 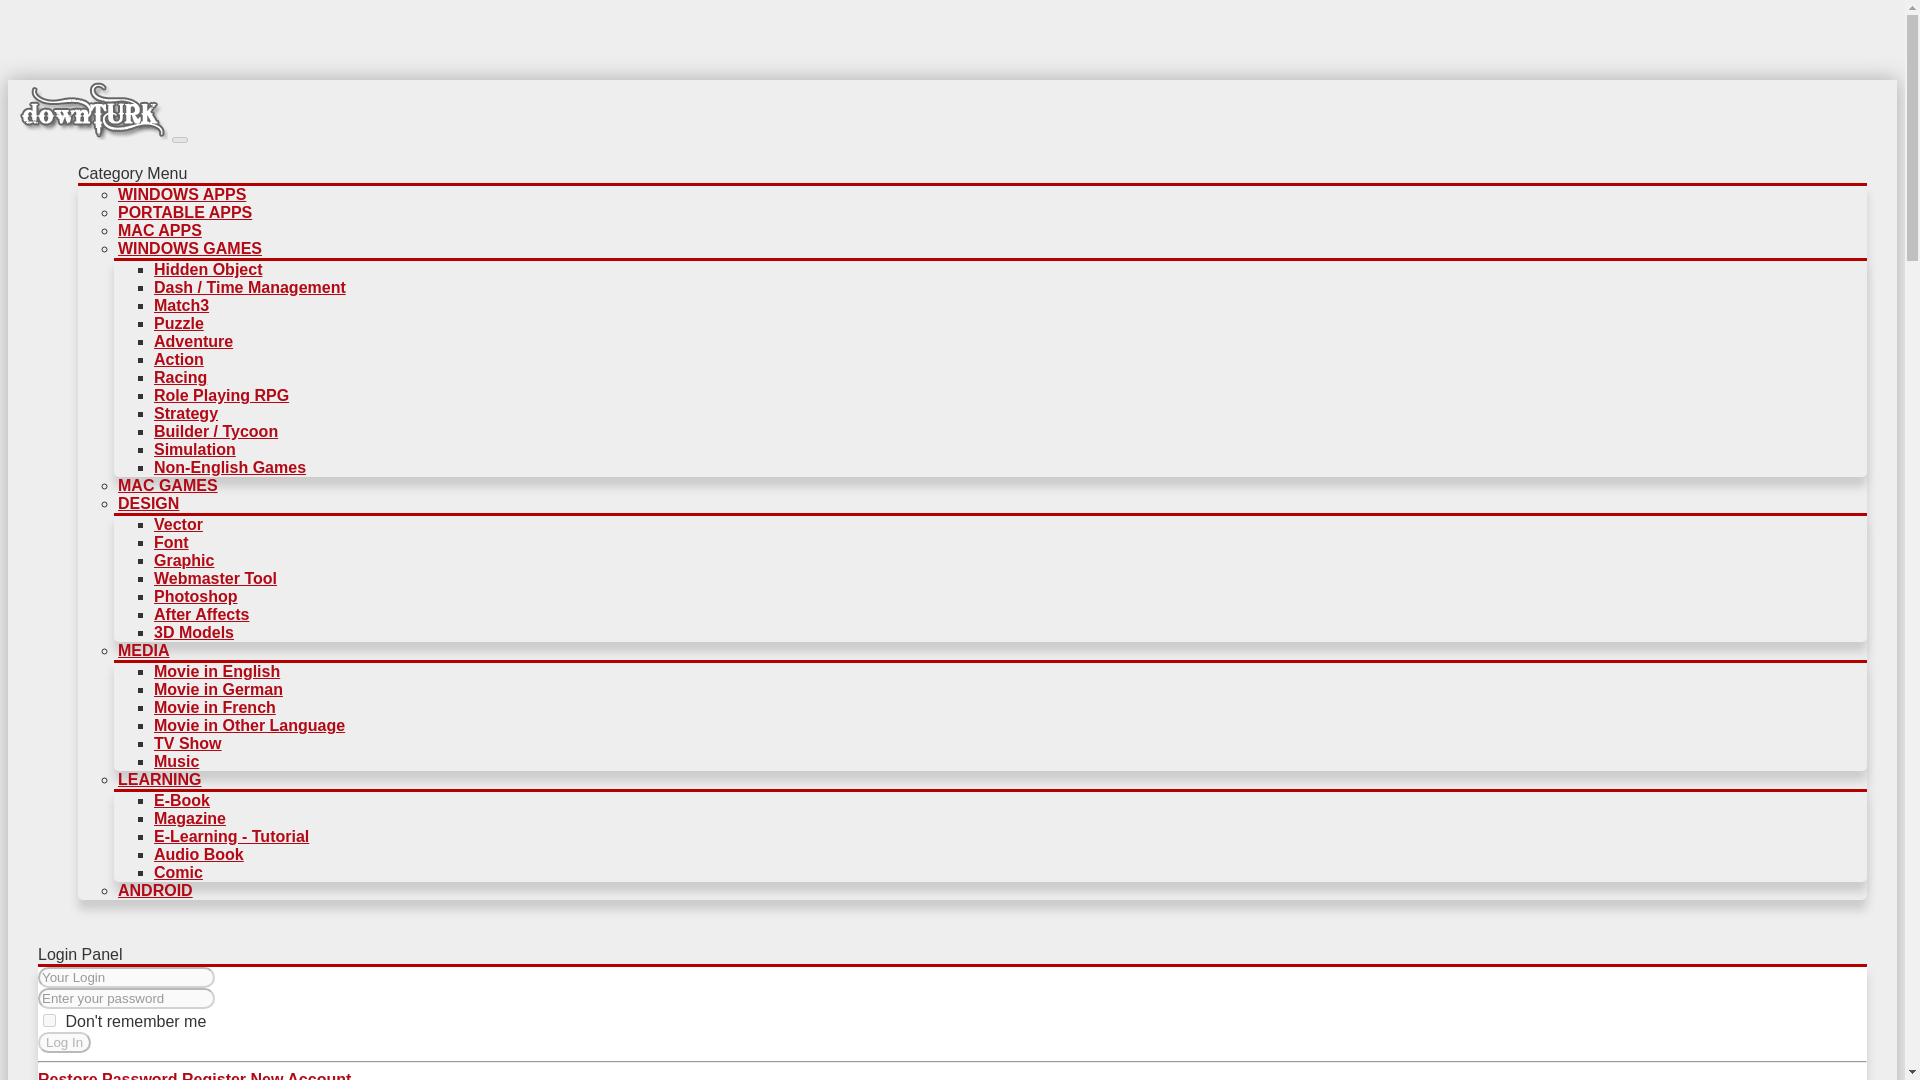 What do you see at coordinates (183, 560) in the screenshot?
I see `Graphic` at bounding box center [183, 560].